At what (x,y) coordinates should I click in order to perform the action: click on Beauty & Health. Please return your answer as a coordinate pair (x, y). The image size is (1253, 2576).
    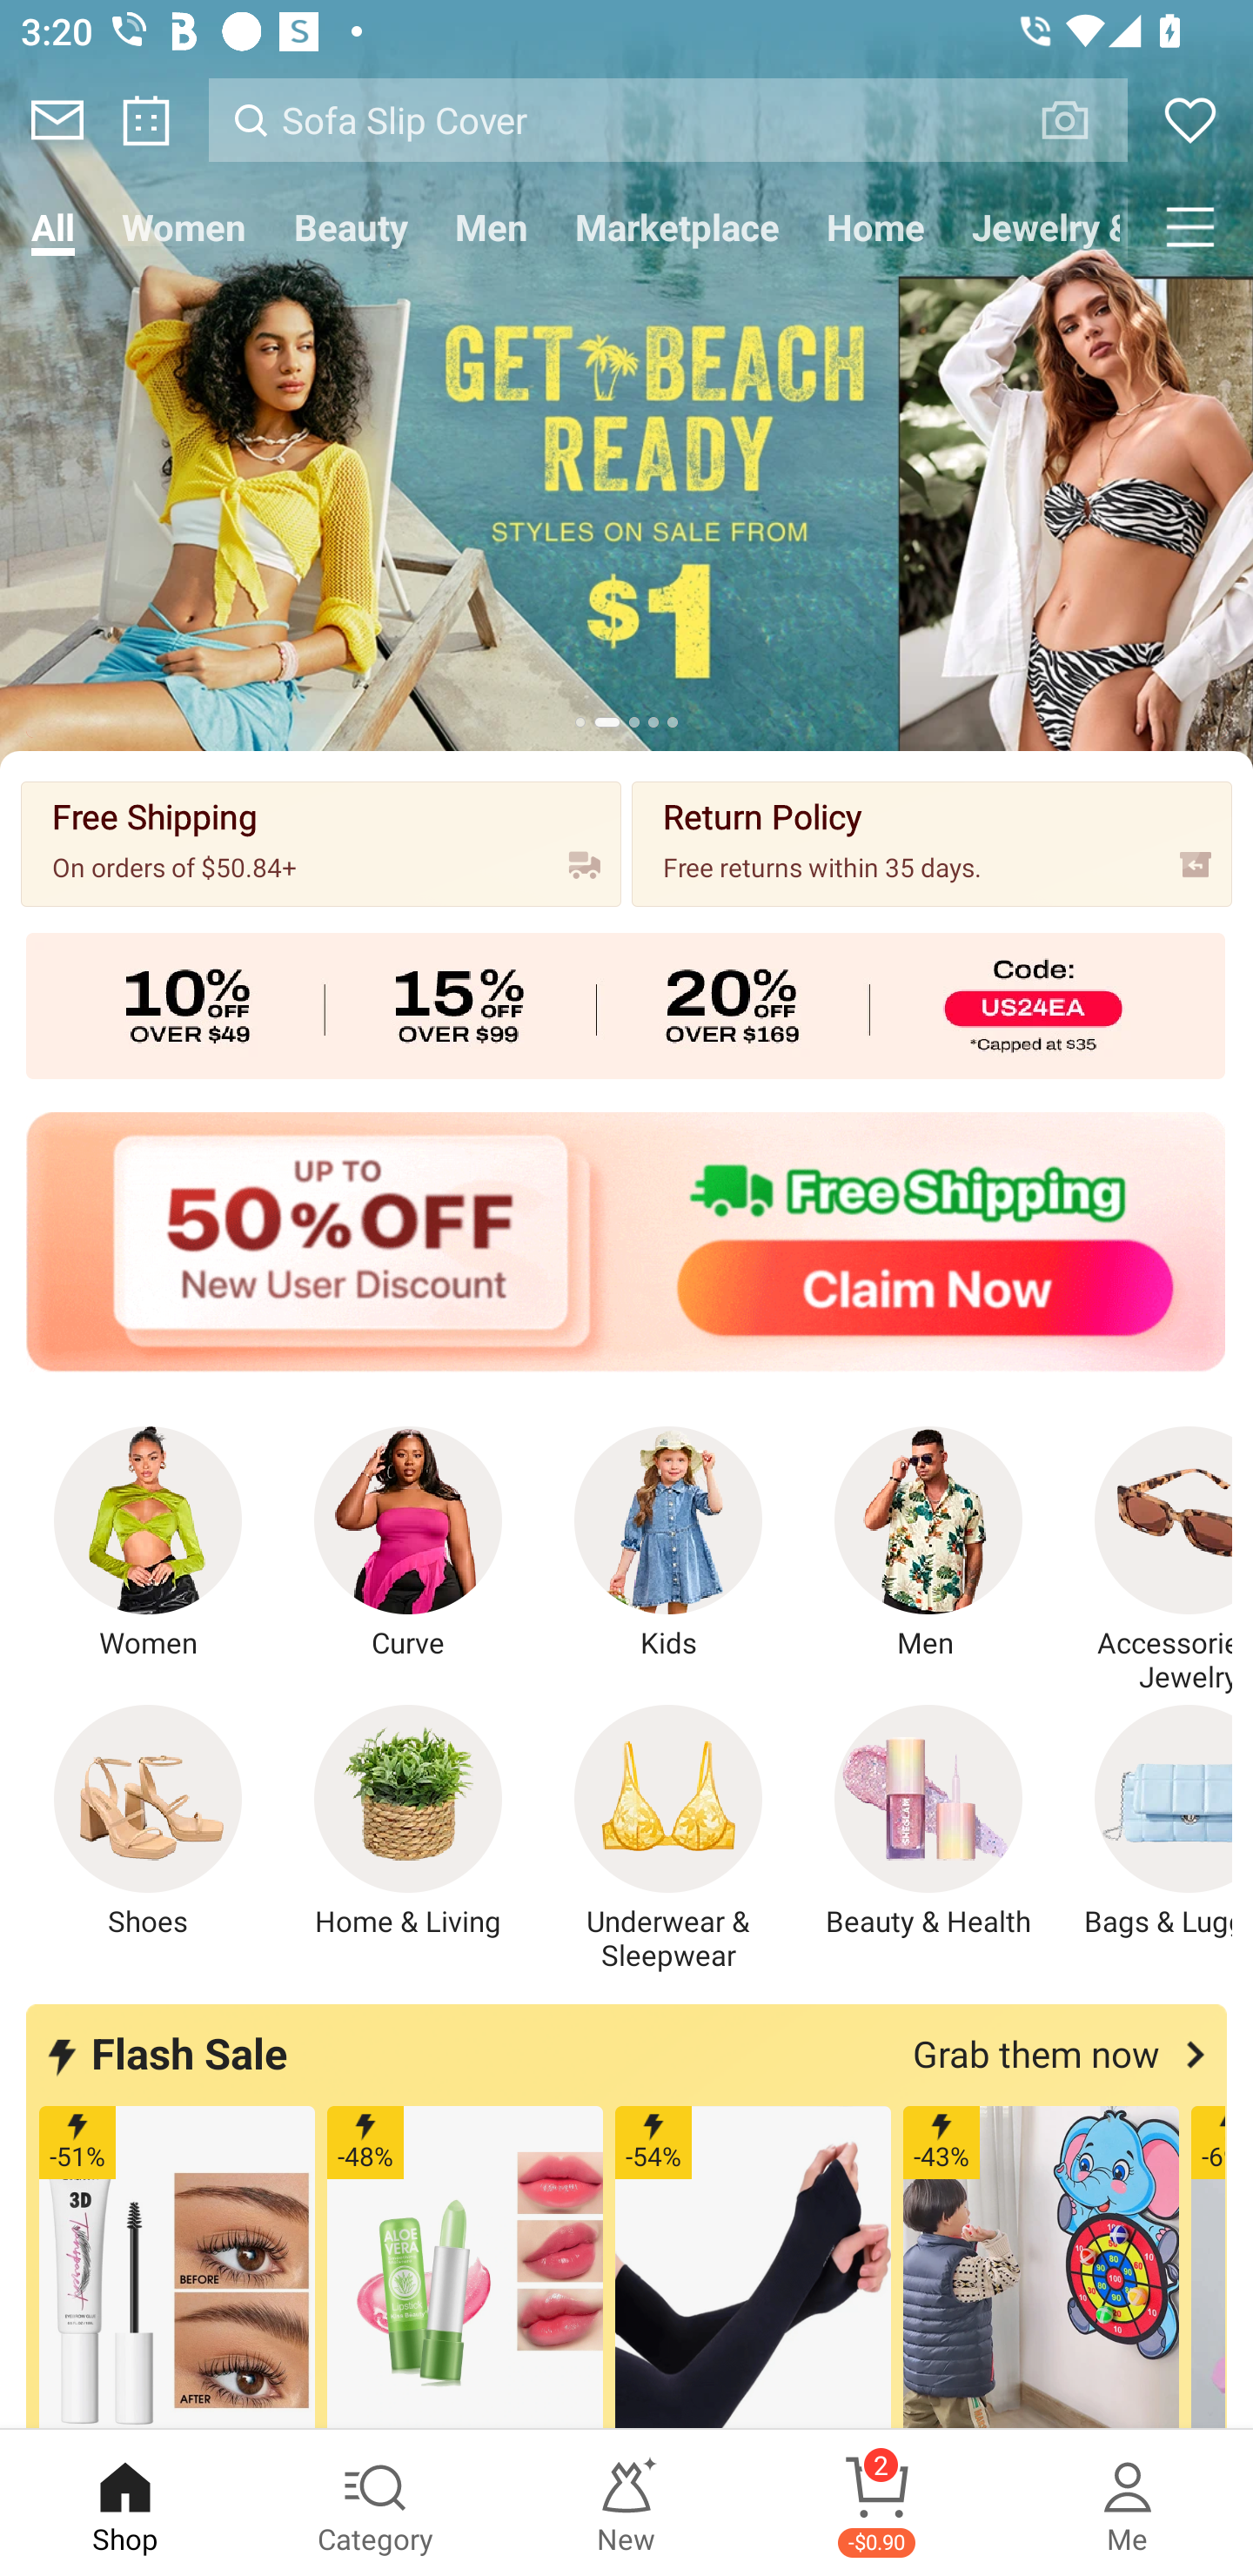
    Looking at the image, I should click on (928, 1822).